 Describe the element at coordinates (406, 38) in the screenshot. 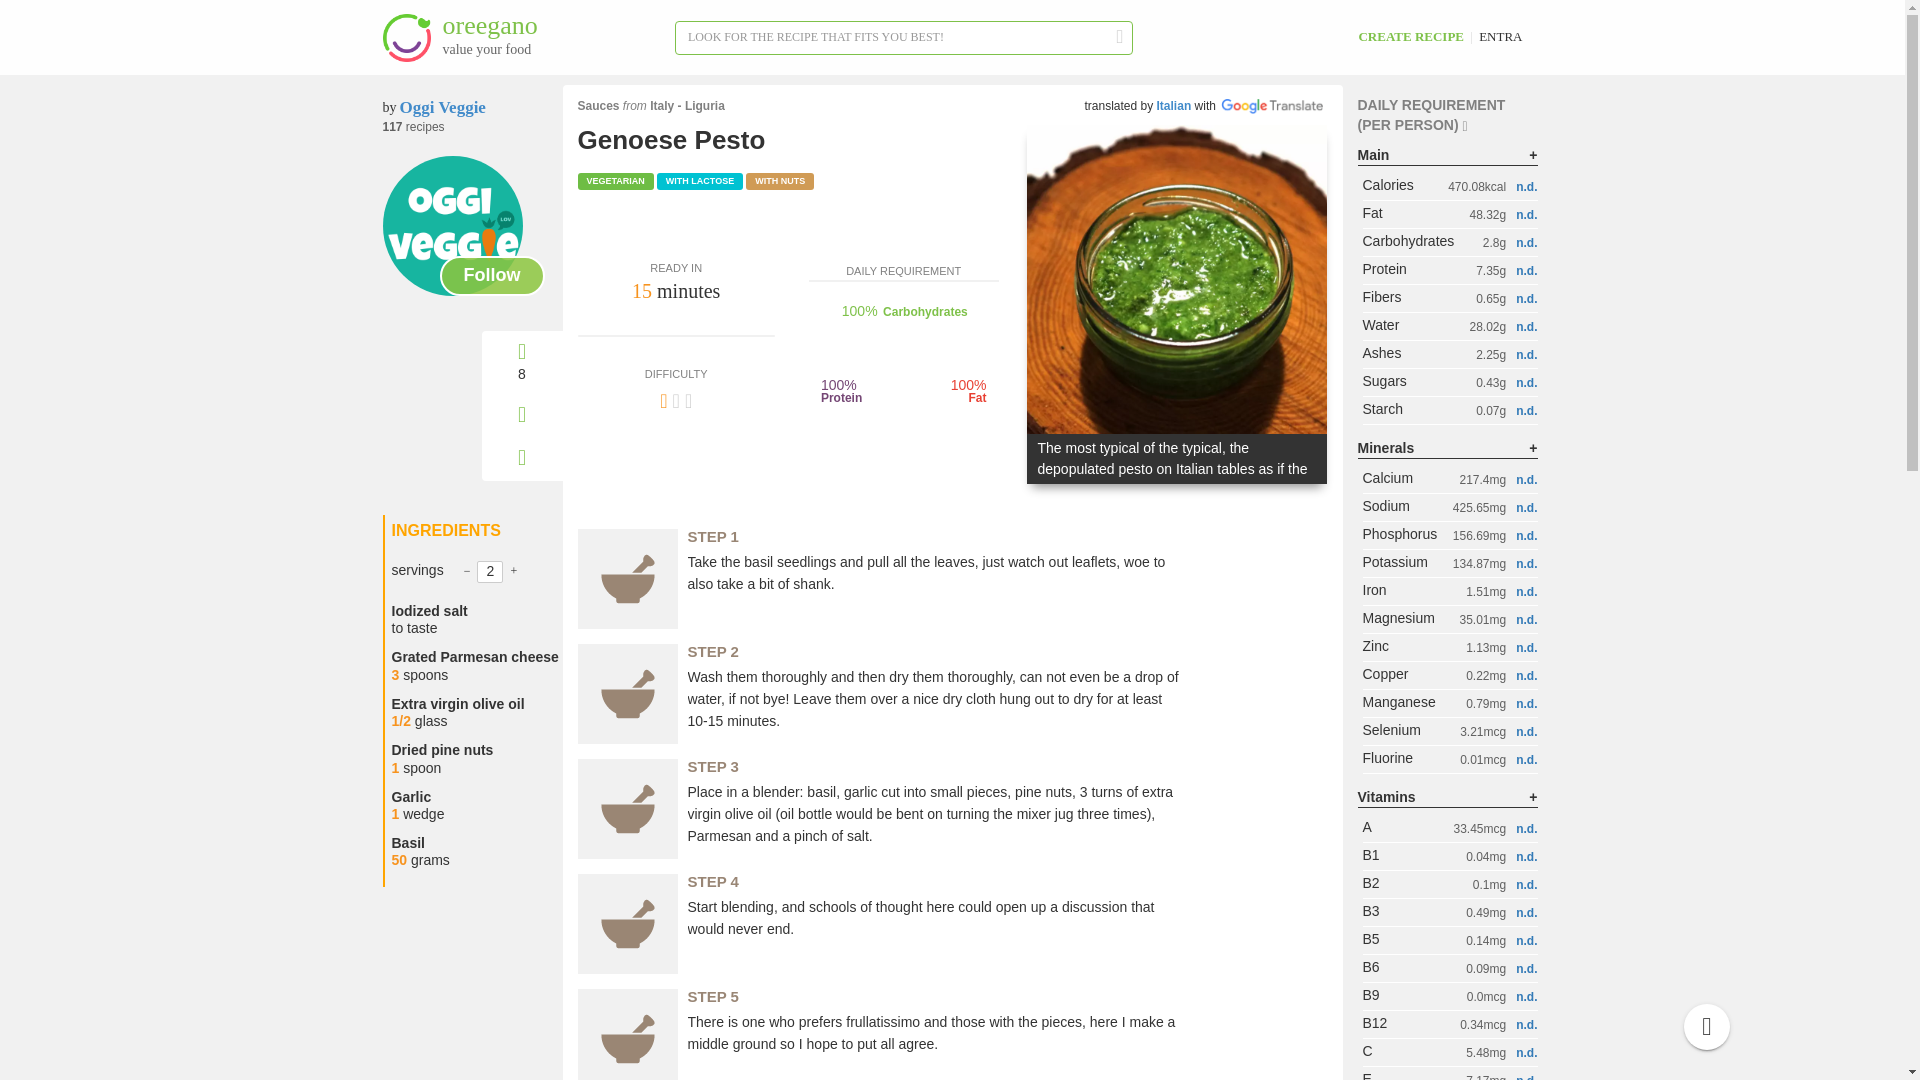

I see `oreegano` at that location.